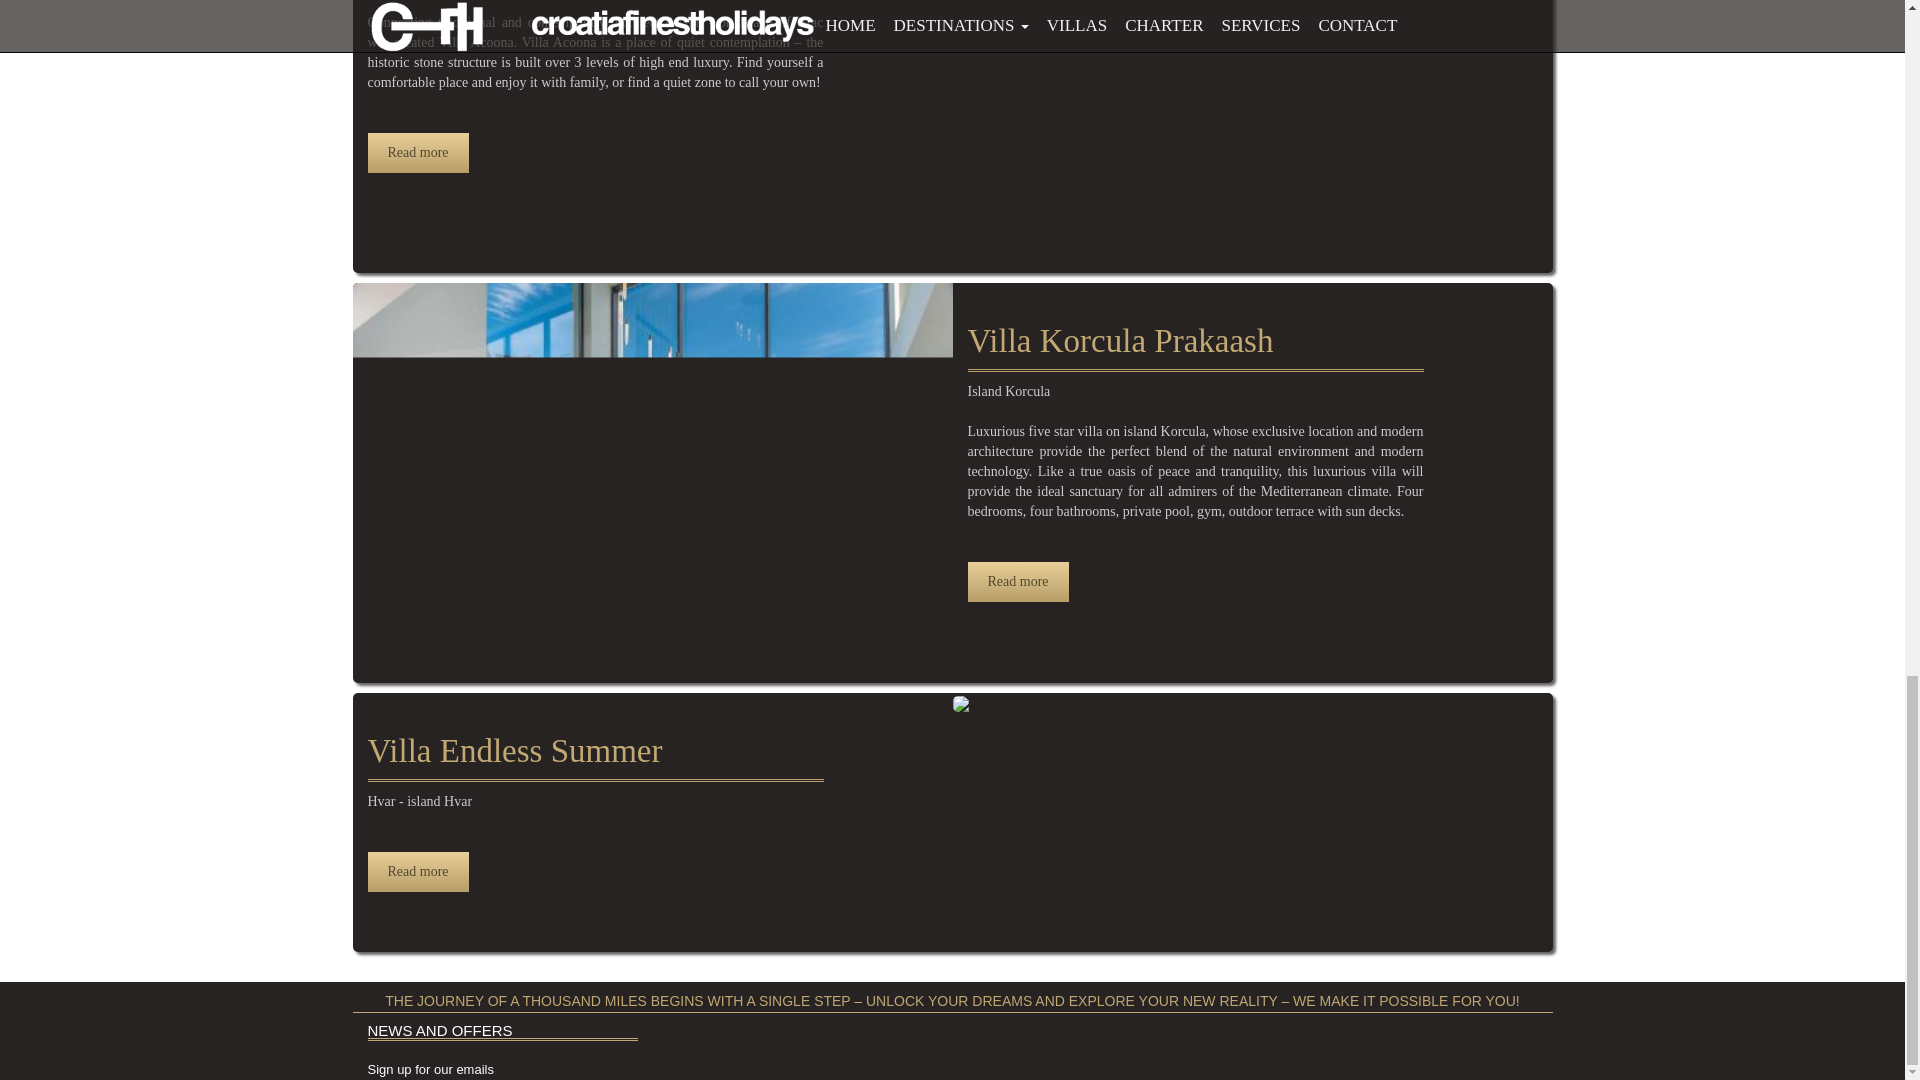 Image resolution: width=1920 pixels, height=1080 pixels. Describe the element at coordinates (418, 152) in the screenshot. I see `Read more` at that location.